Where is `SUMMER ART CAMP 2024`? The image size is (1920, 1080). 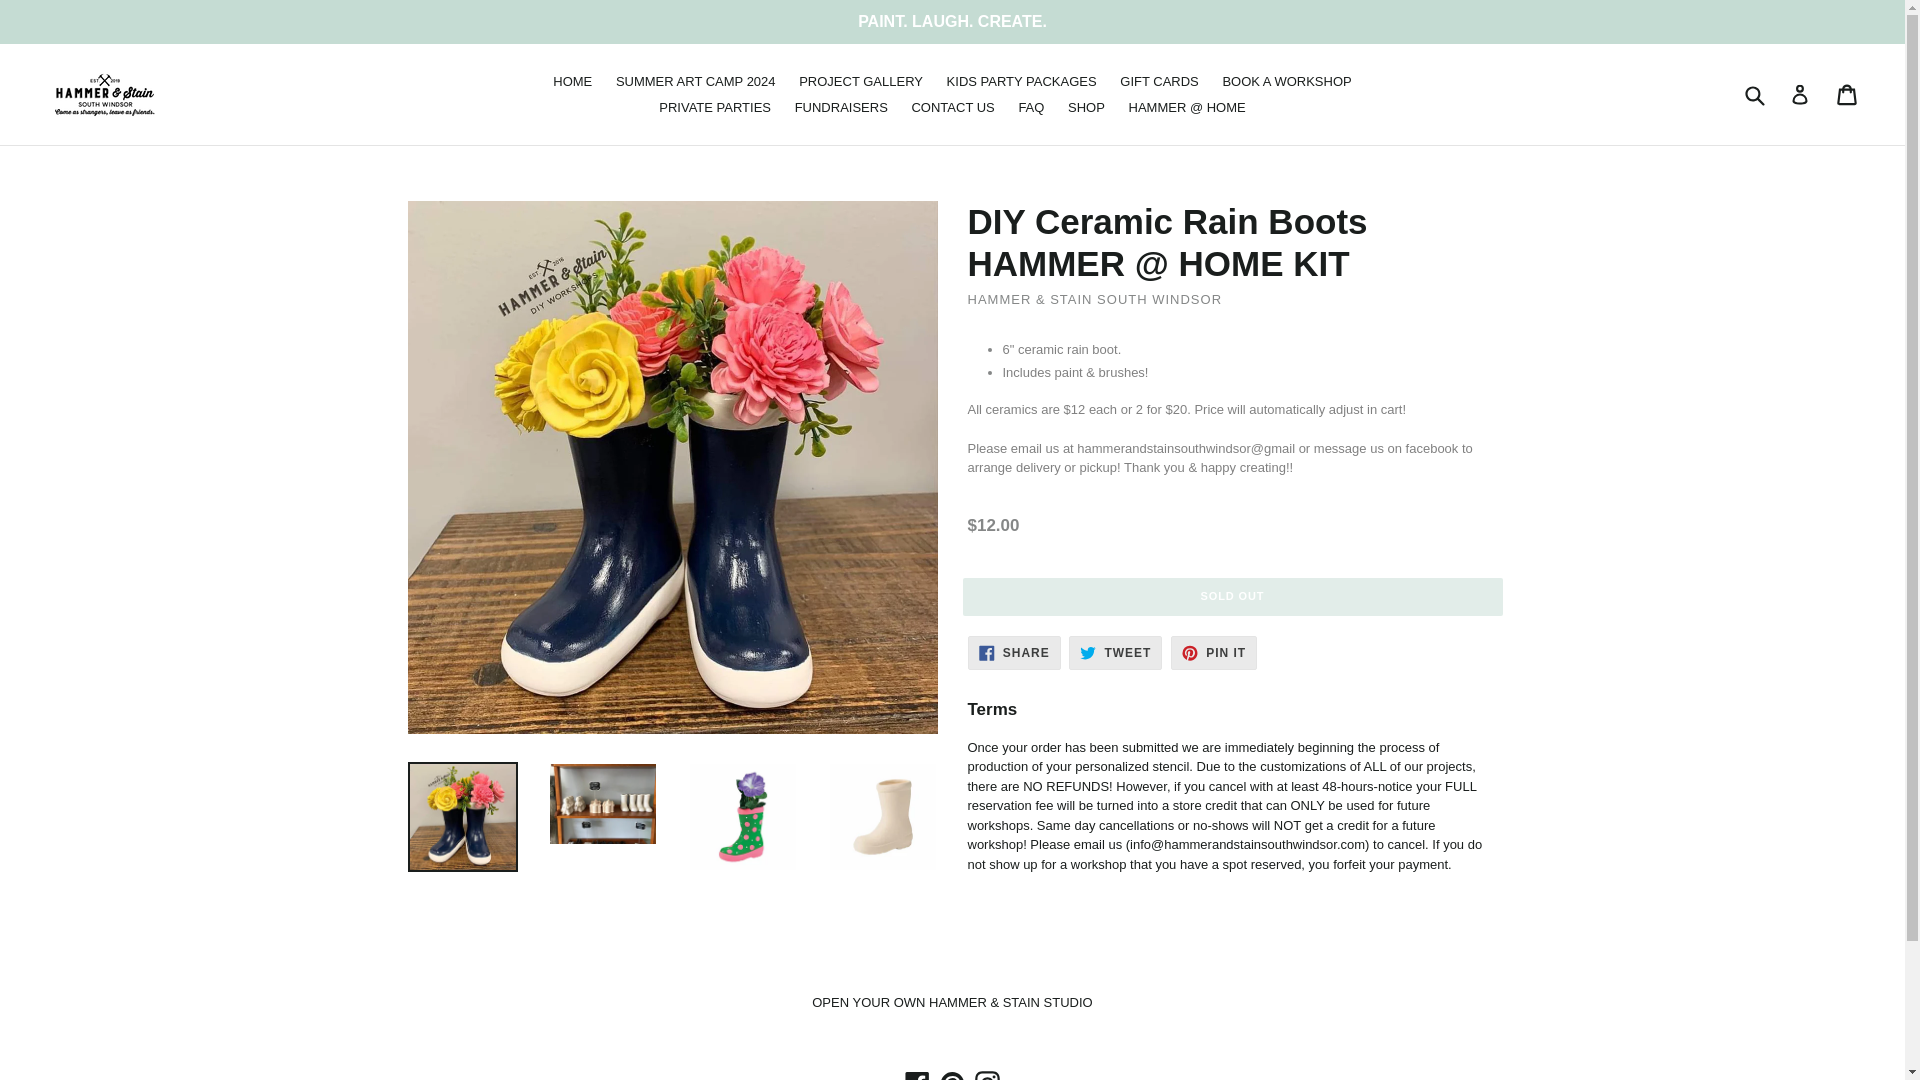 SUMMER ART CAMP 2024 is located at coordinates (696, 82).